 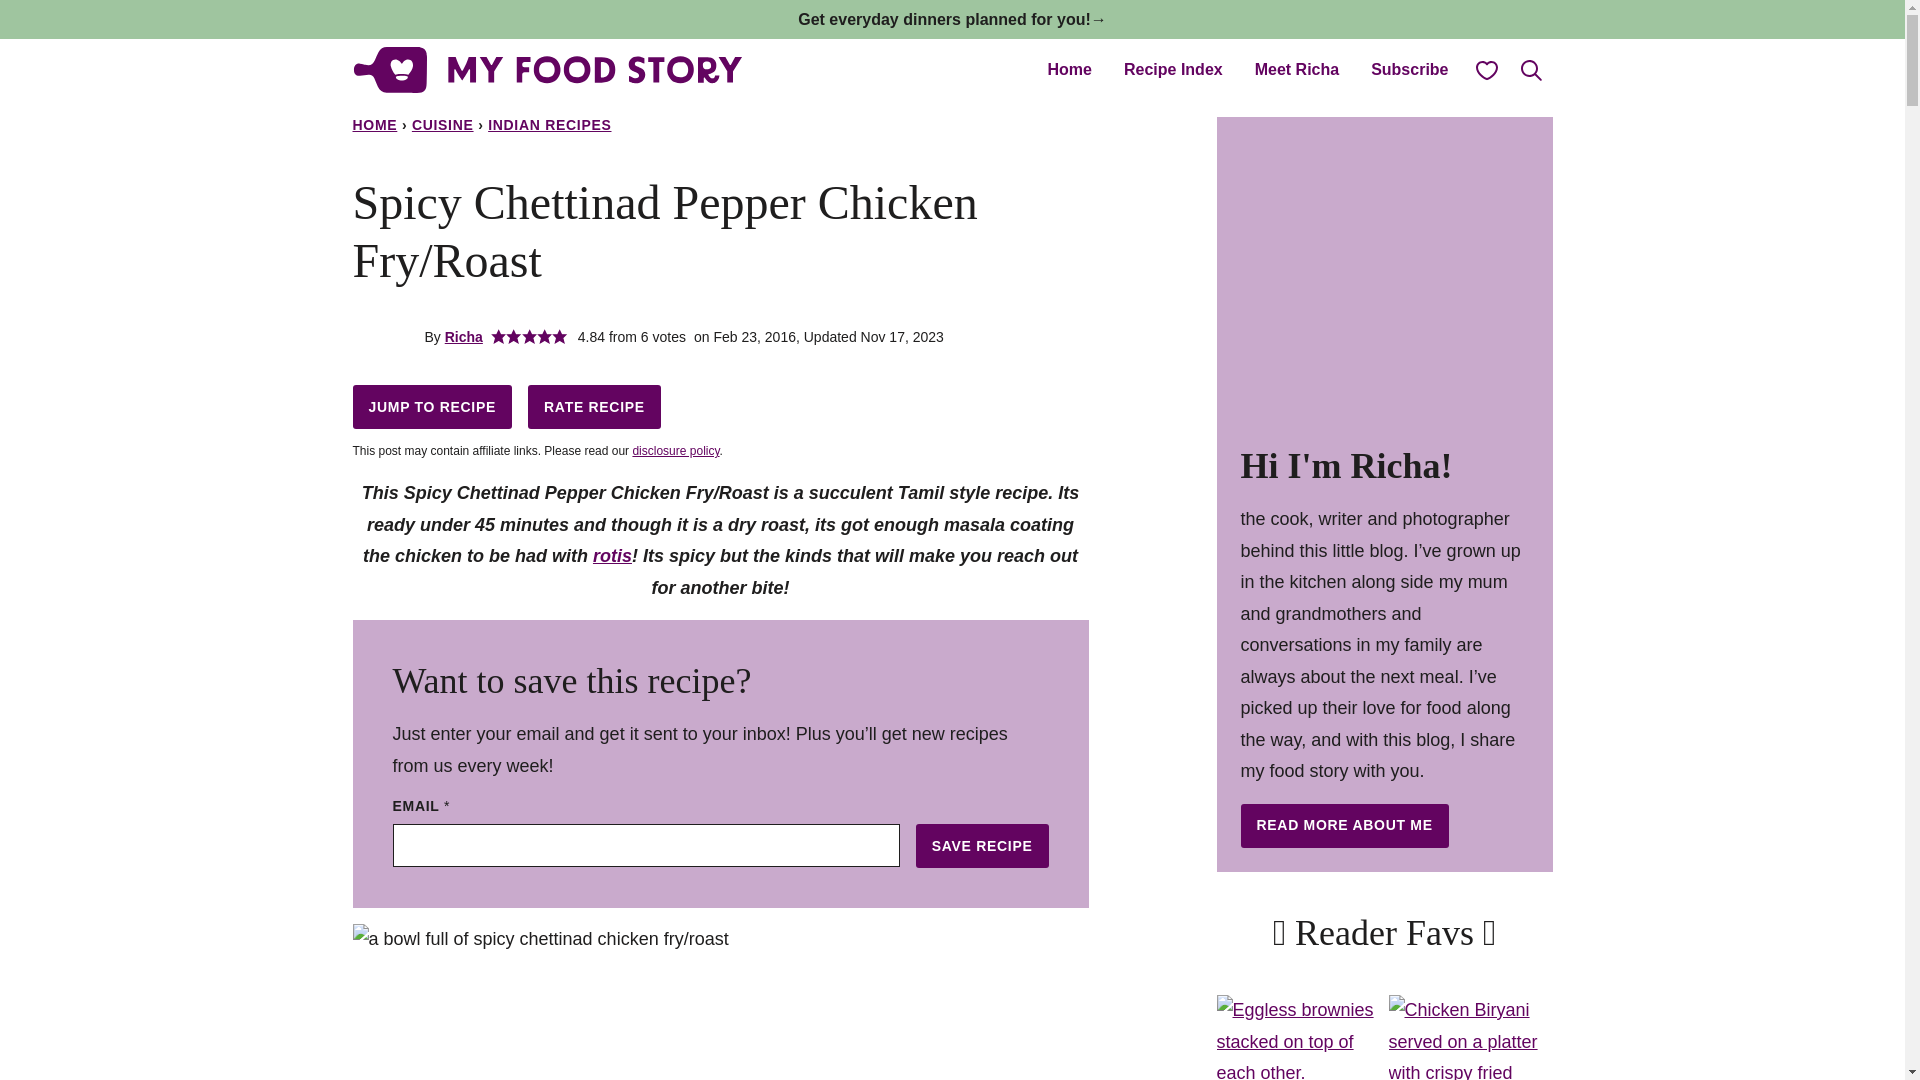 I want to click on HOME, so click(x=374, y=124).